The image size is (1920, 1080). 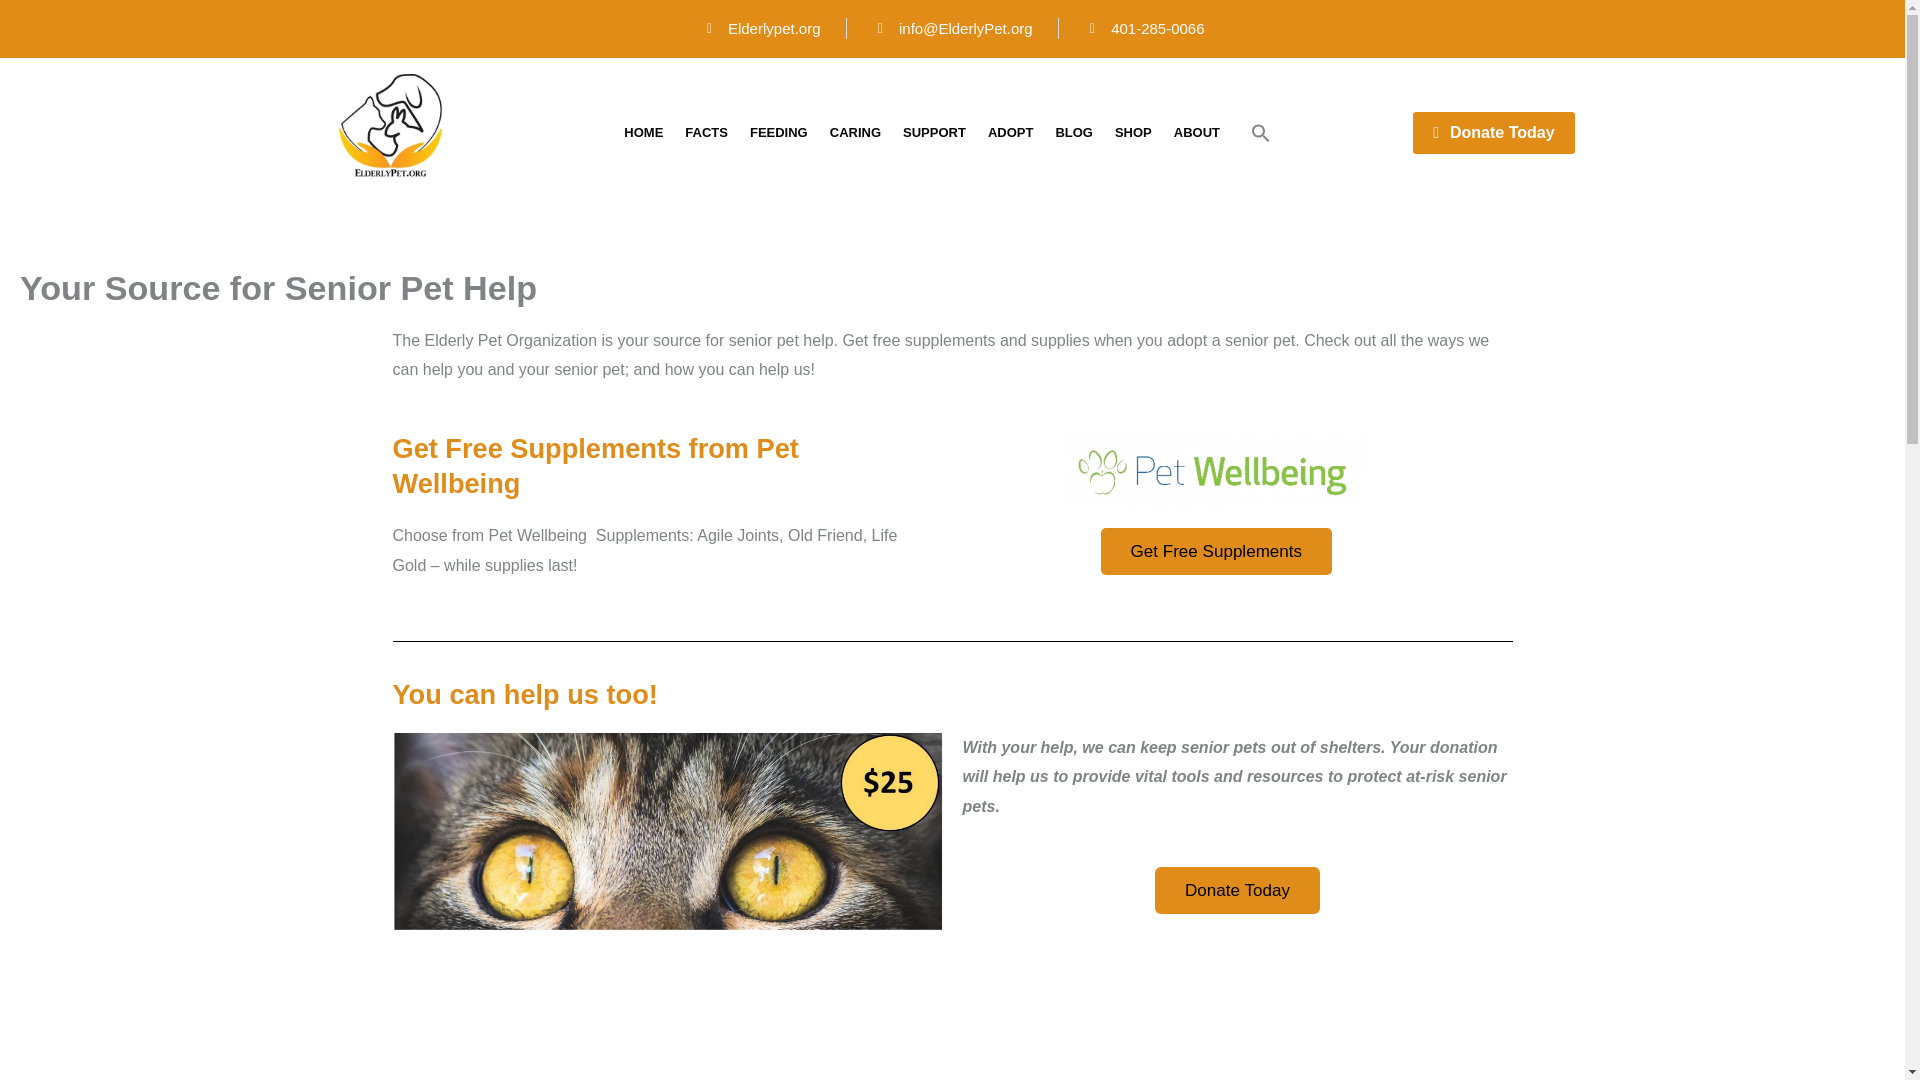 What do you see at coordinates (642, 132) in the screenshot?
I see `HOME` at bounding box center [642, 132].